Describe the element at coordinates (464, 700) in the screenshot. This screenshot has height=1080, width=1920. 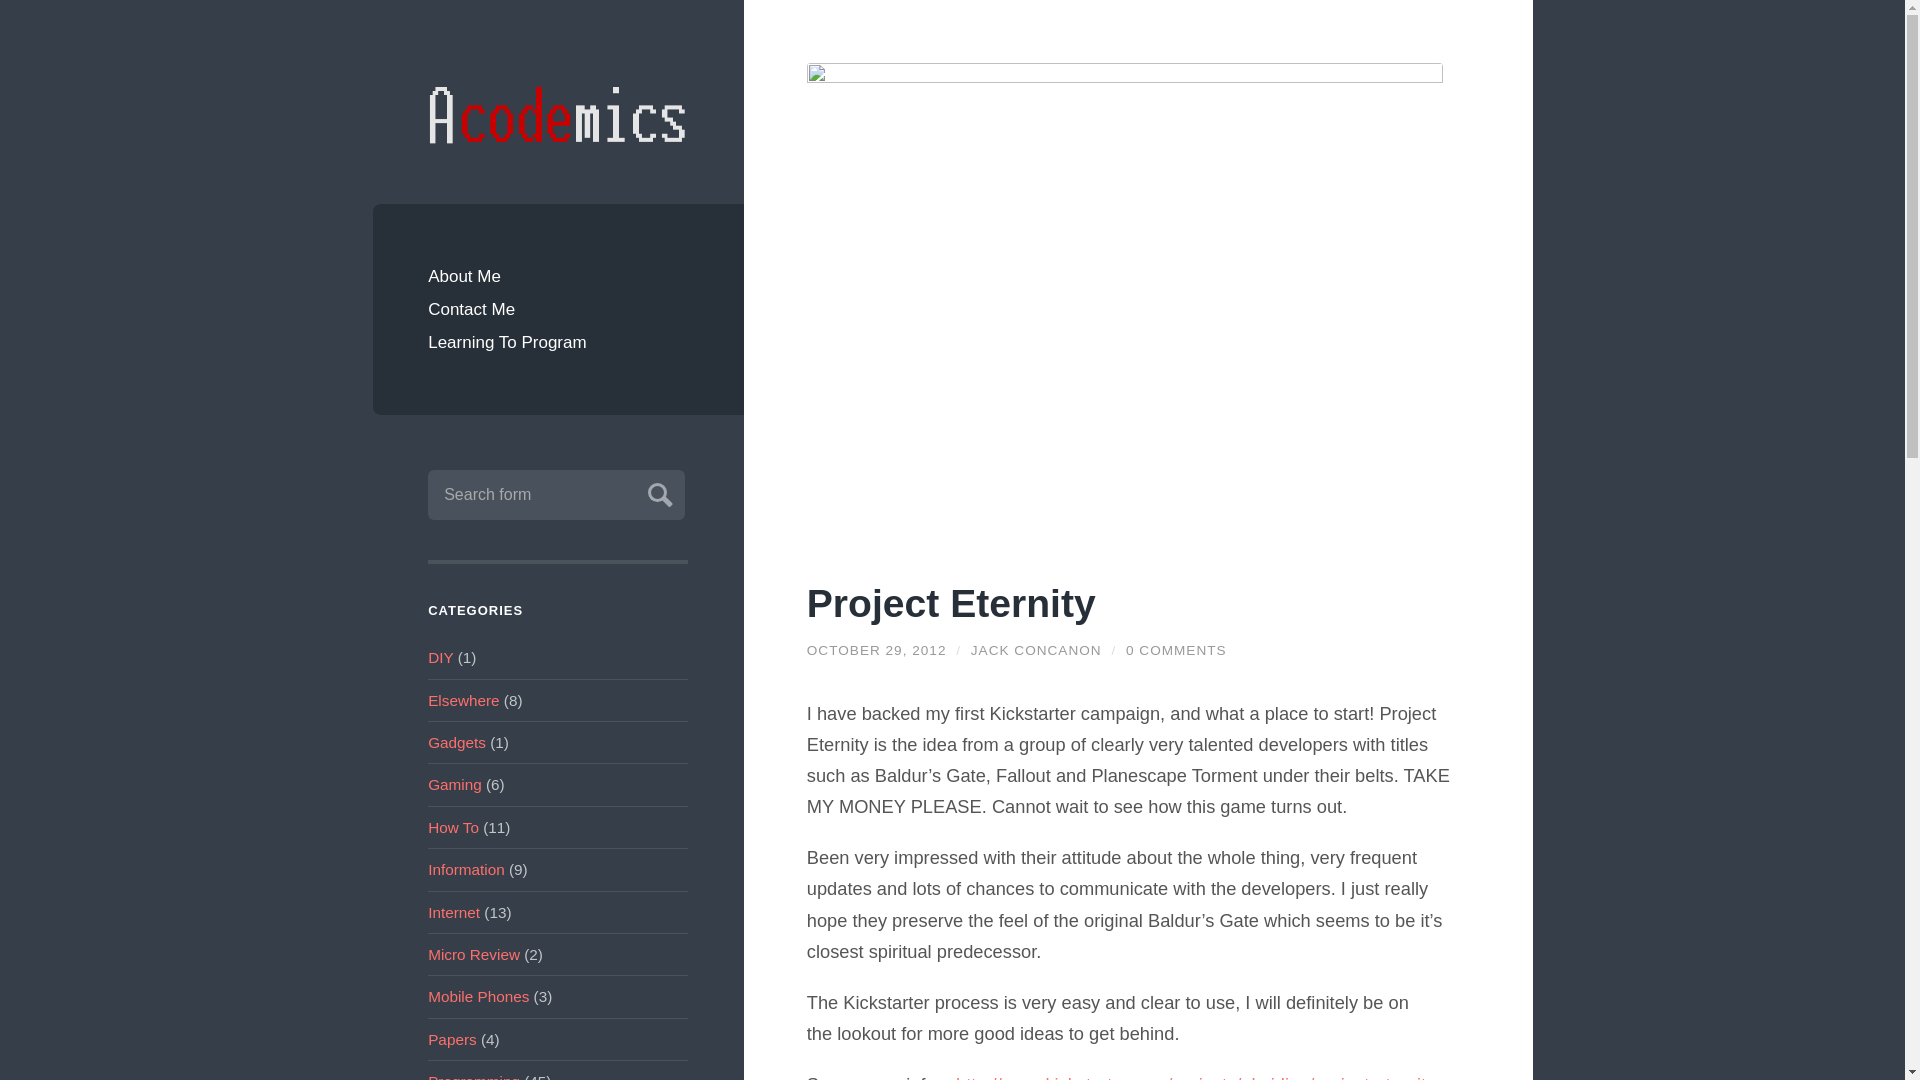
I see `Elsewhere` at that location.